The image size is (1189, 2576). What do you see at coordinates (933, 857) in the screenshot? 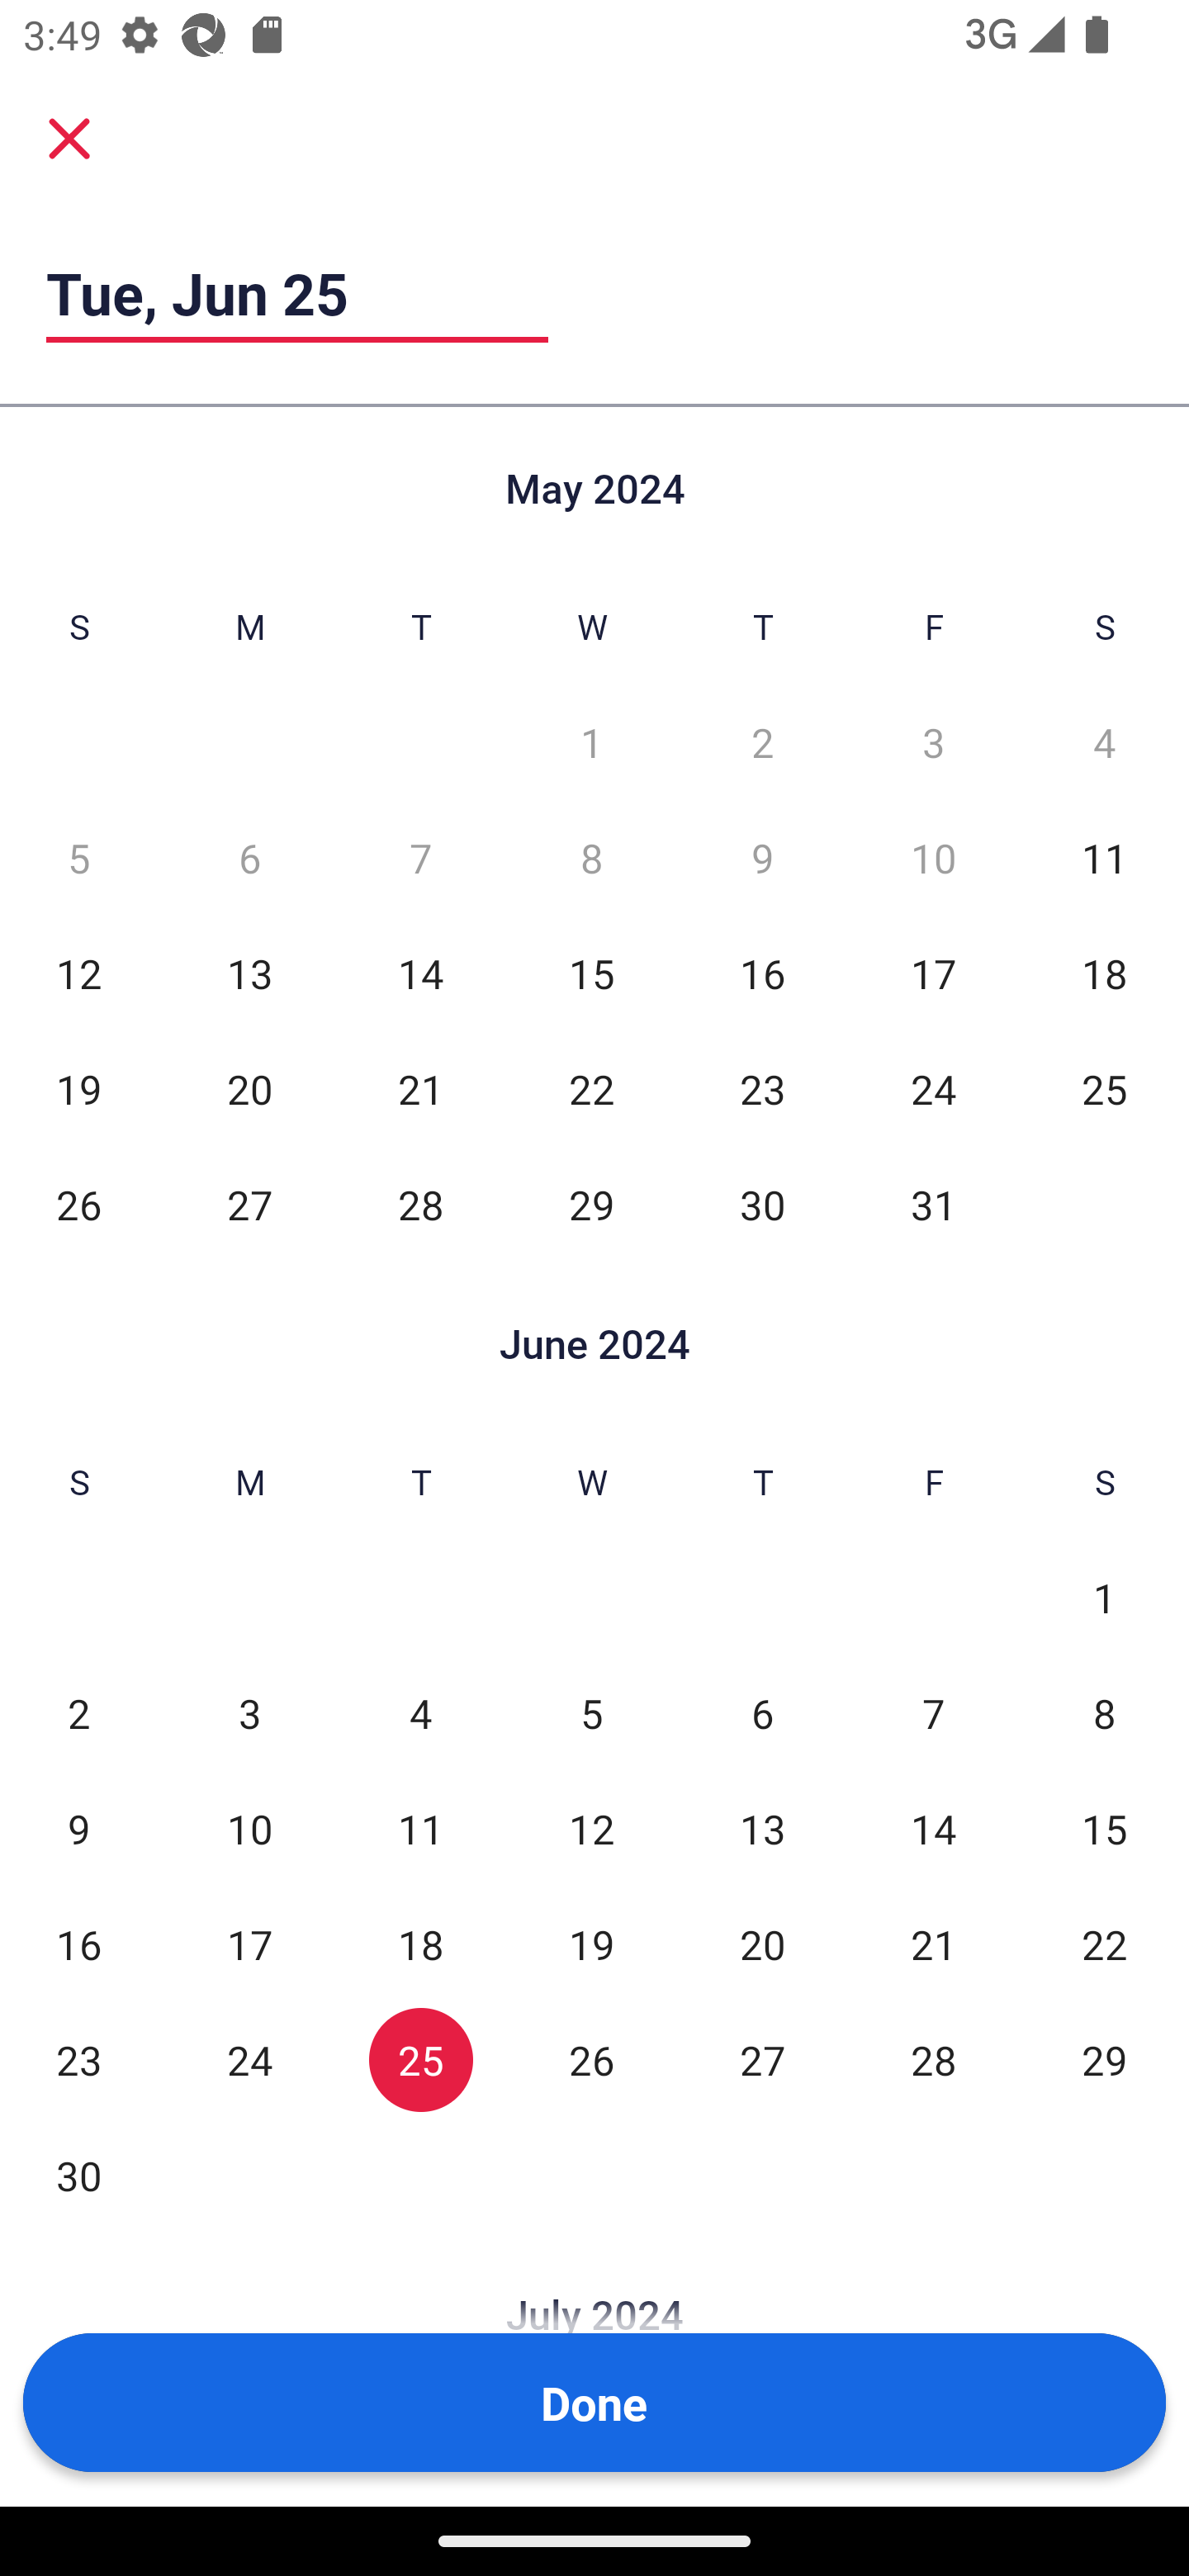
I see `10 Fri, May 10, Not Selected` at bounding box center [933, 857].